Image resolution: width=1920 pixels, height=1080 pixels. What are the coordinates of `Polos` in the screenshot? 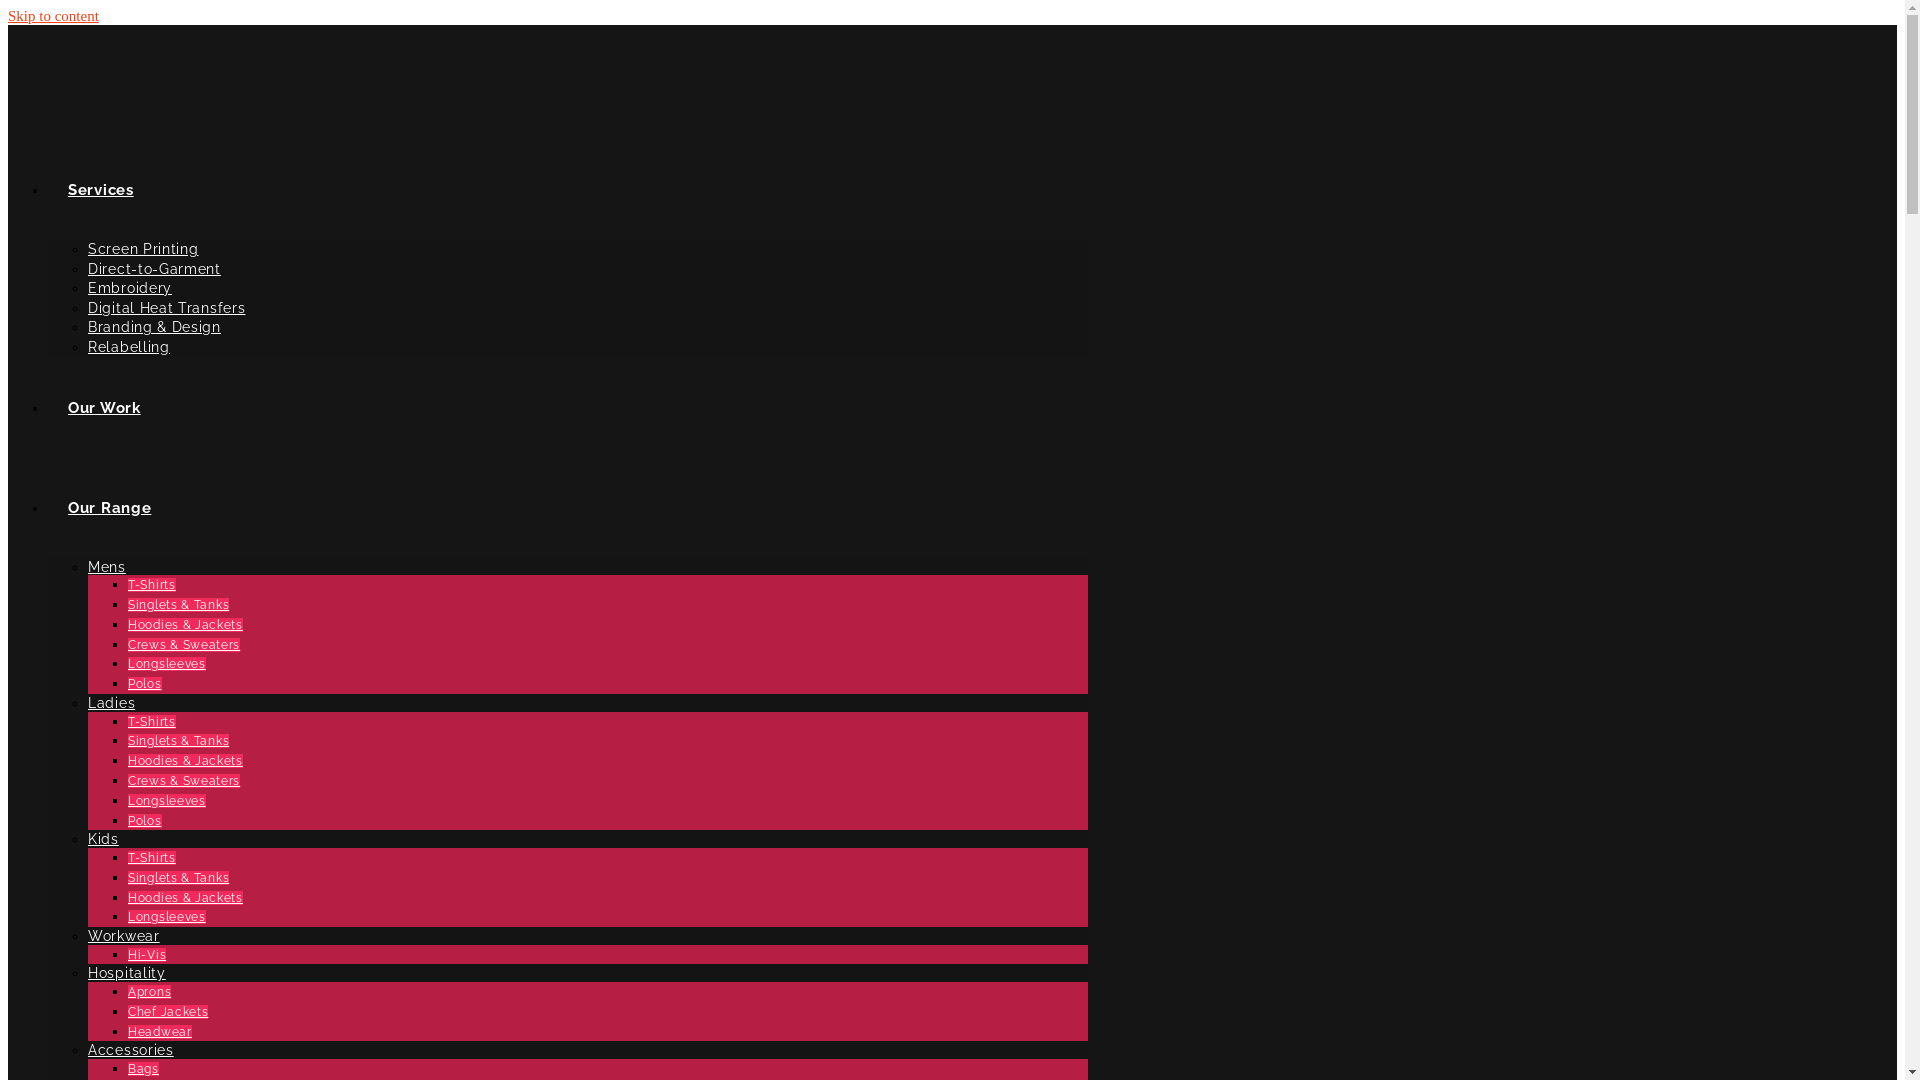 It's located at (145, 821).